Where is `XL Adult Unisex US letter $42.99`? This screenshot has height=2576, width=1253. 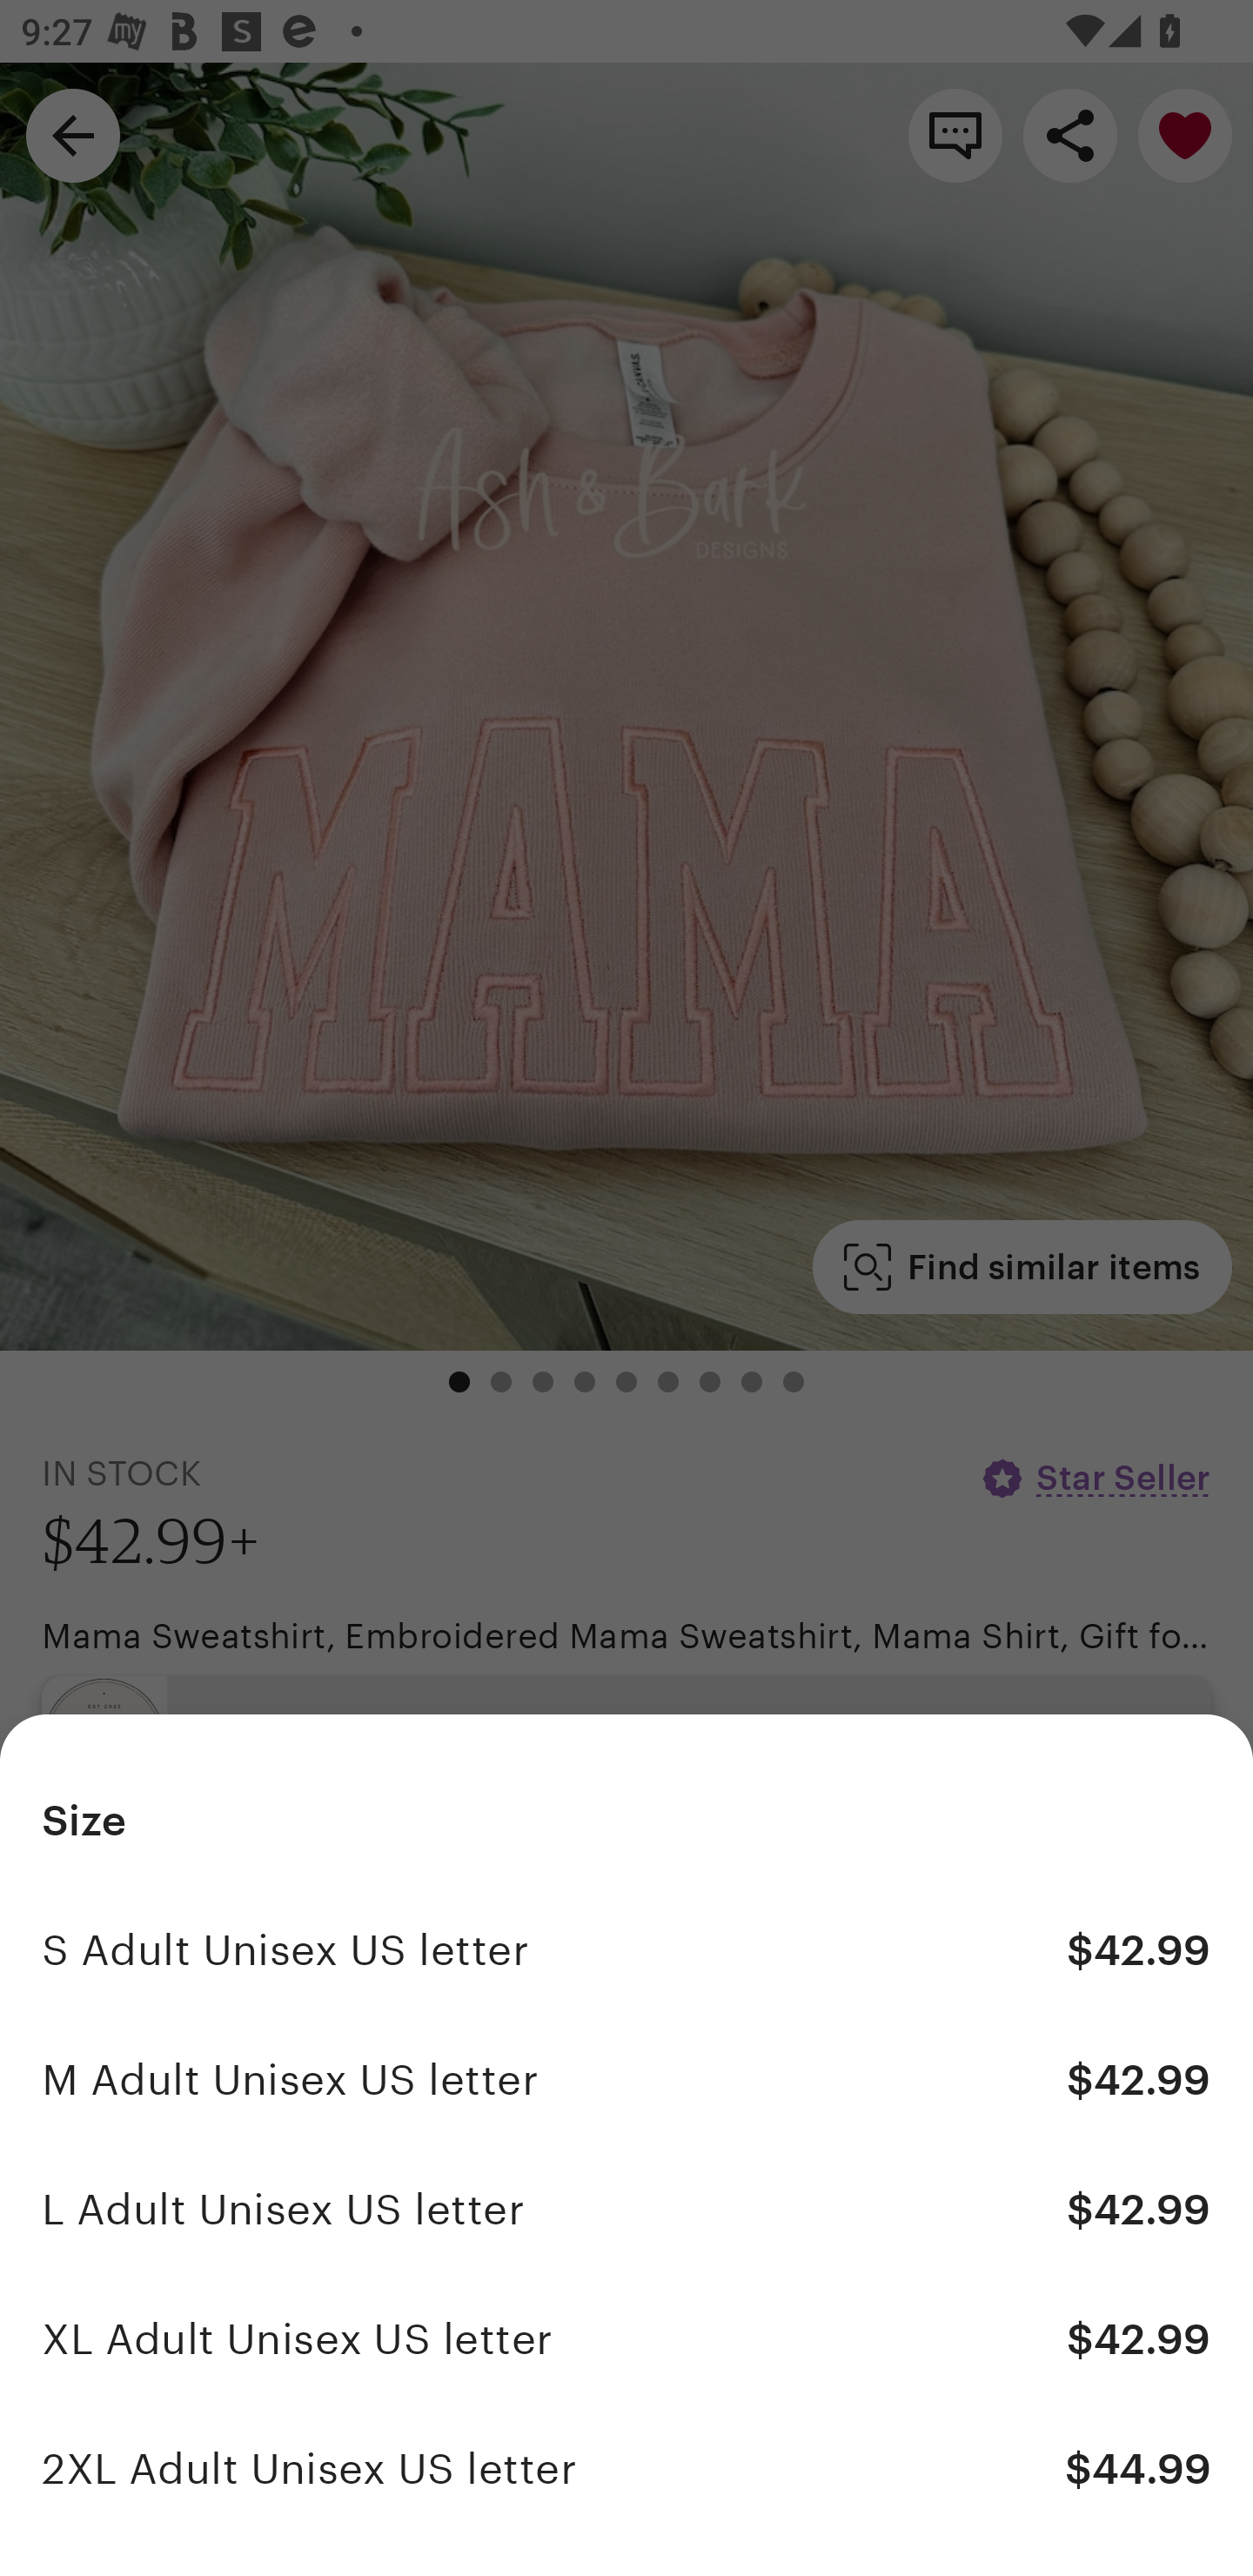 XL Adult Unisex US letter $42.99 is located at coordinates (626, 2338).